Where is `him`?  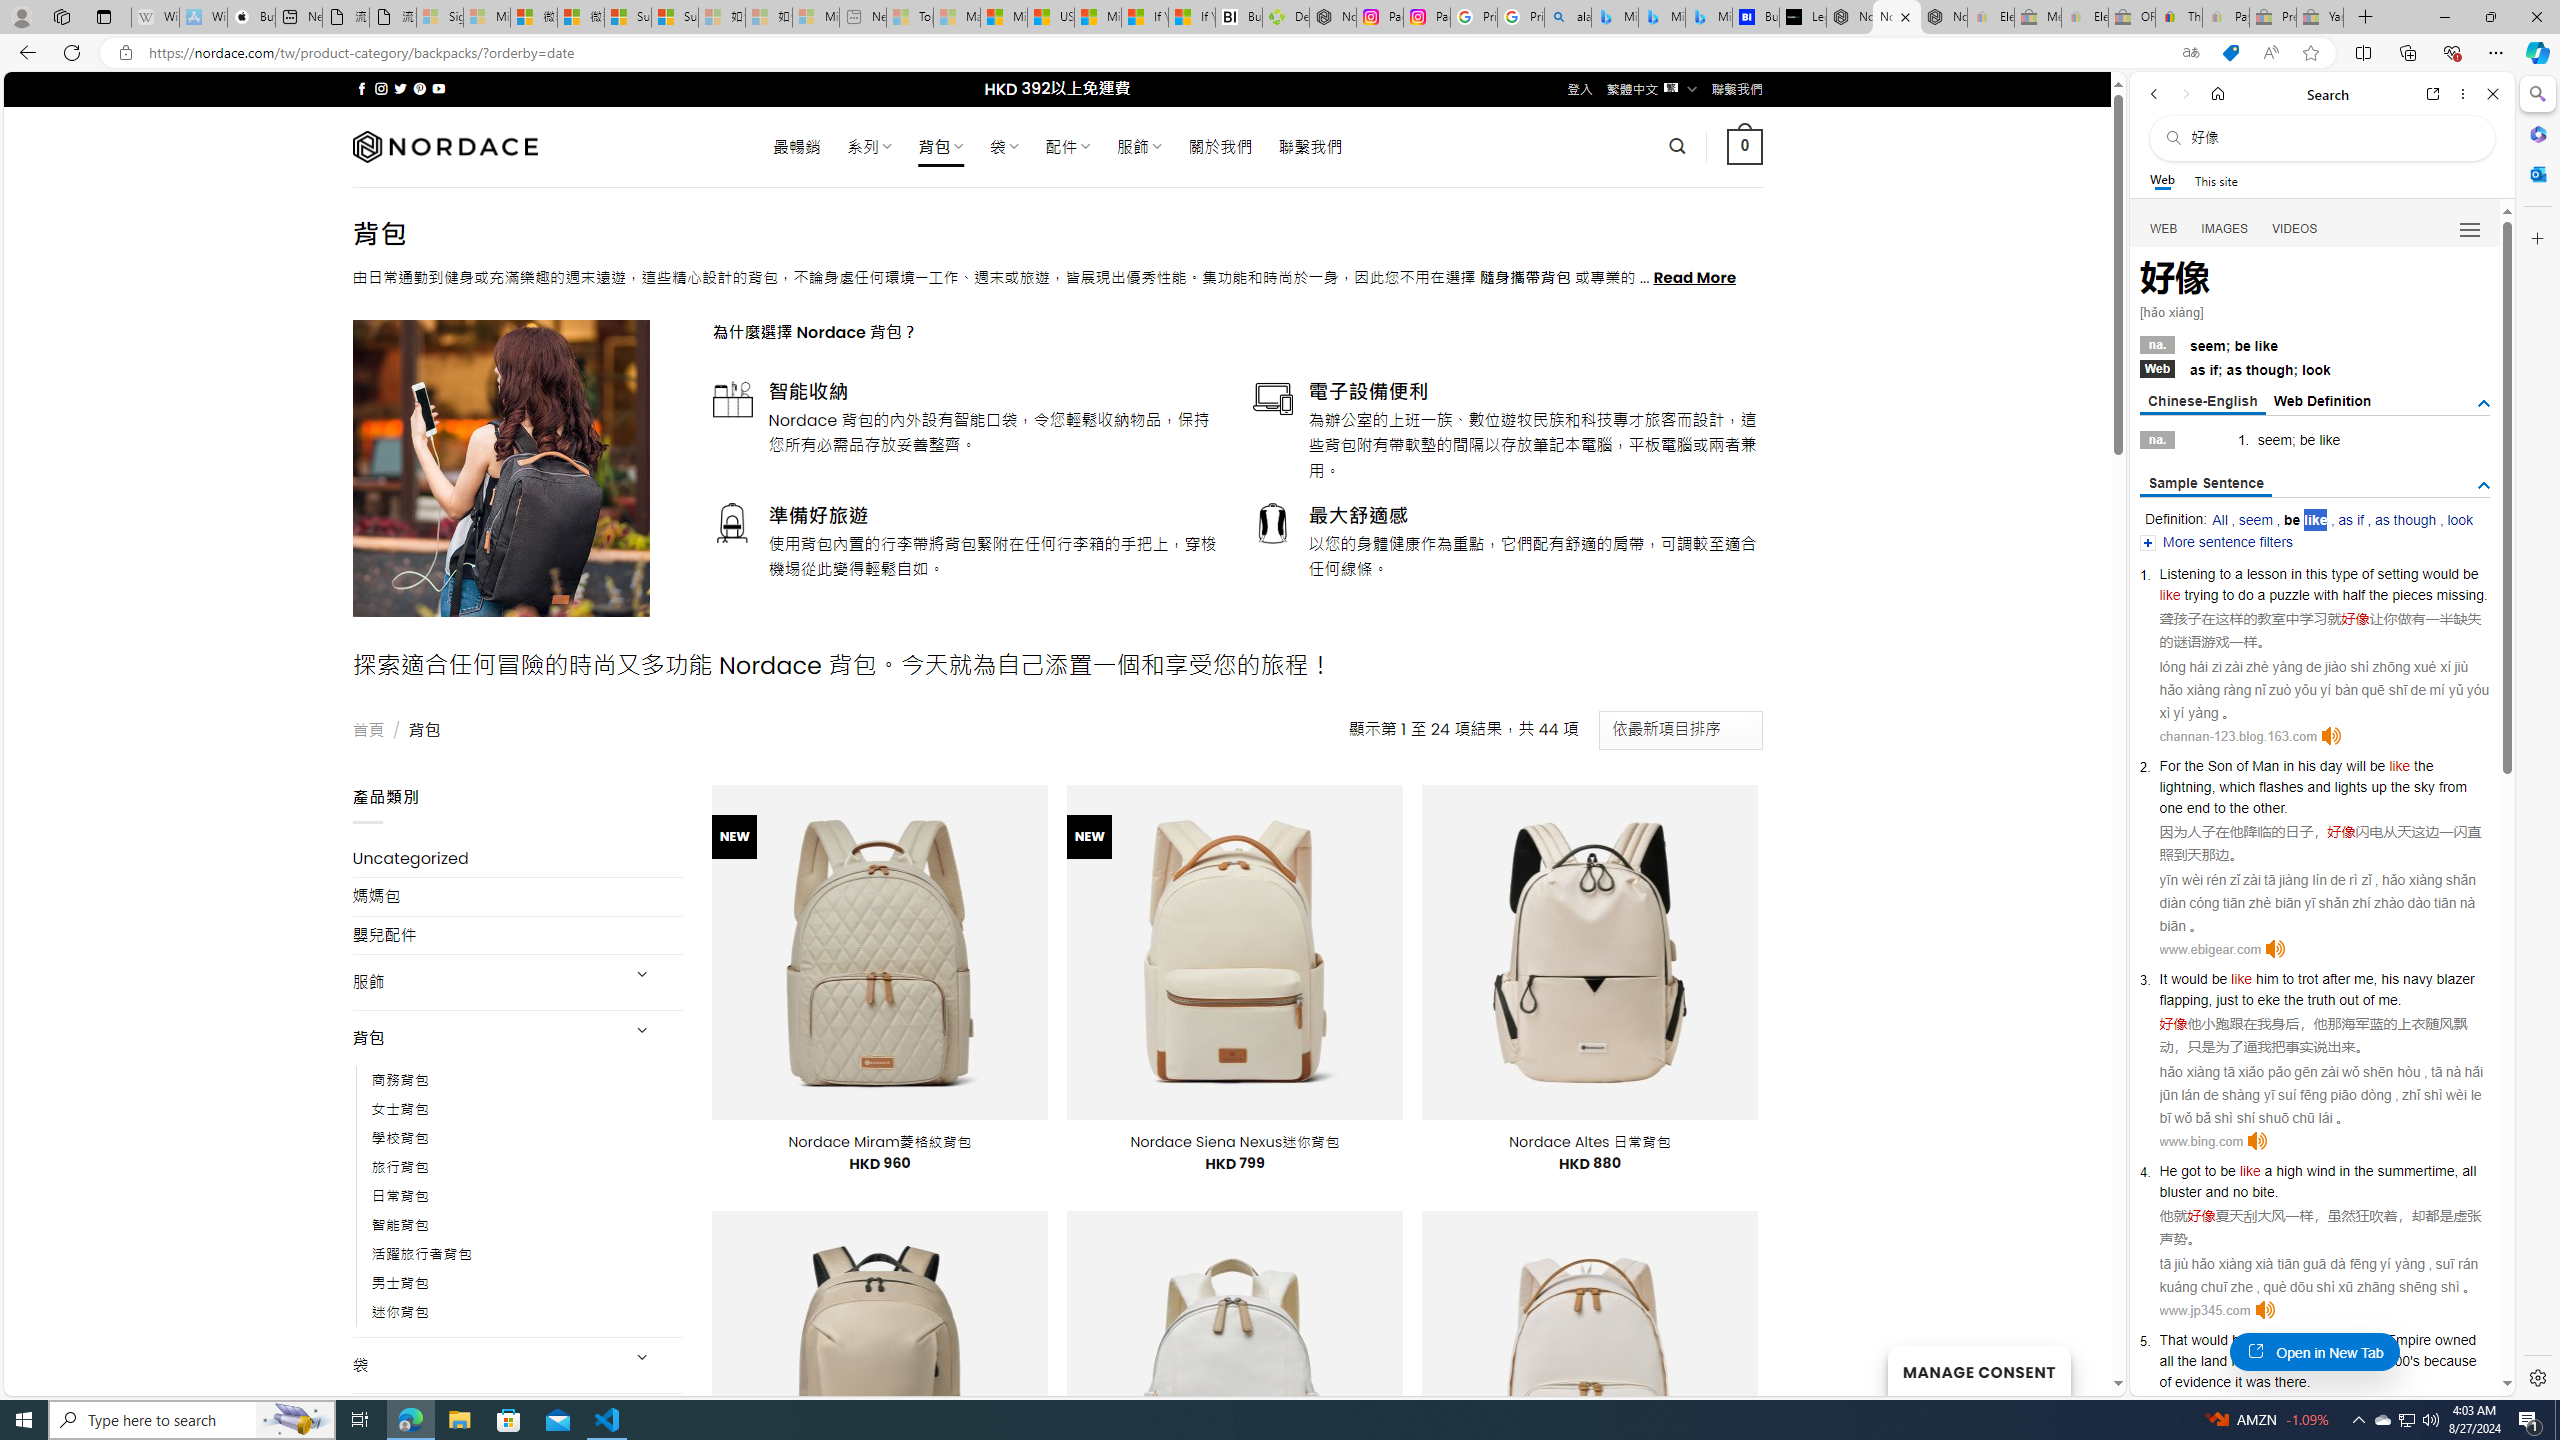
him is located at coordinates (2266, 978).